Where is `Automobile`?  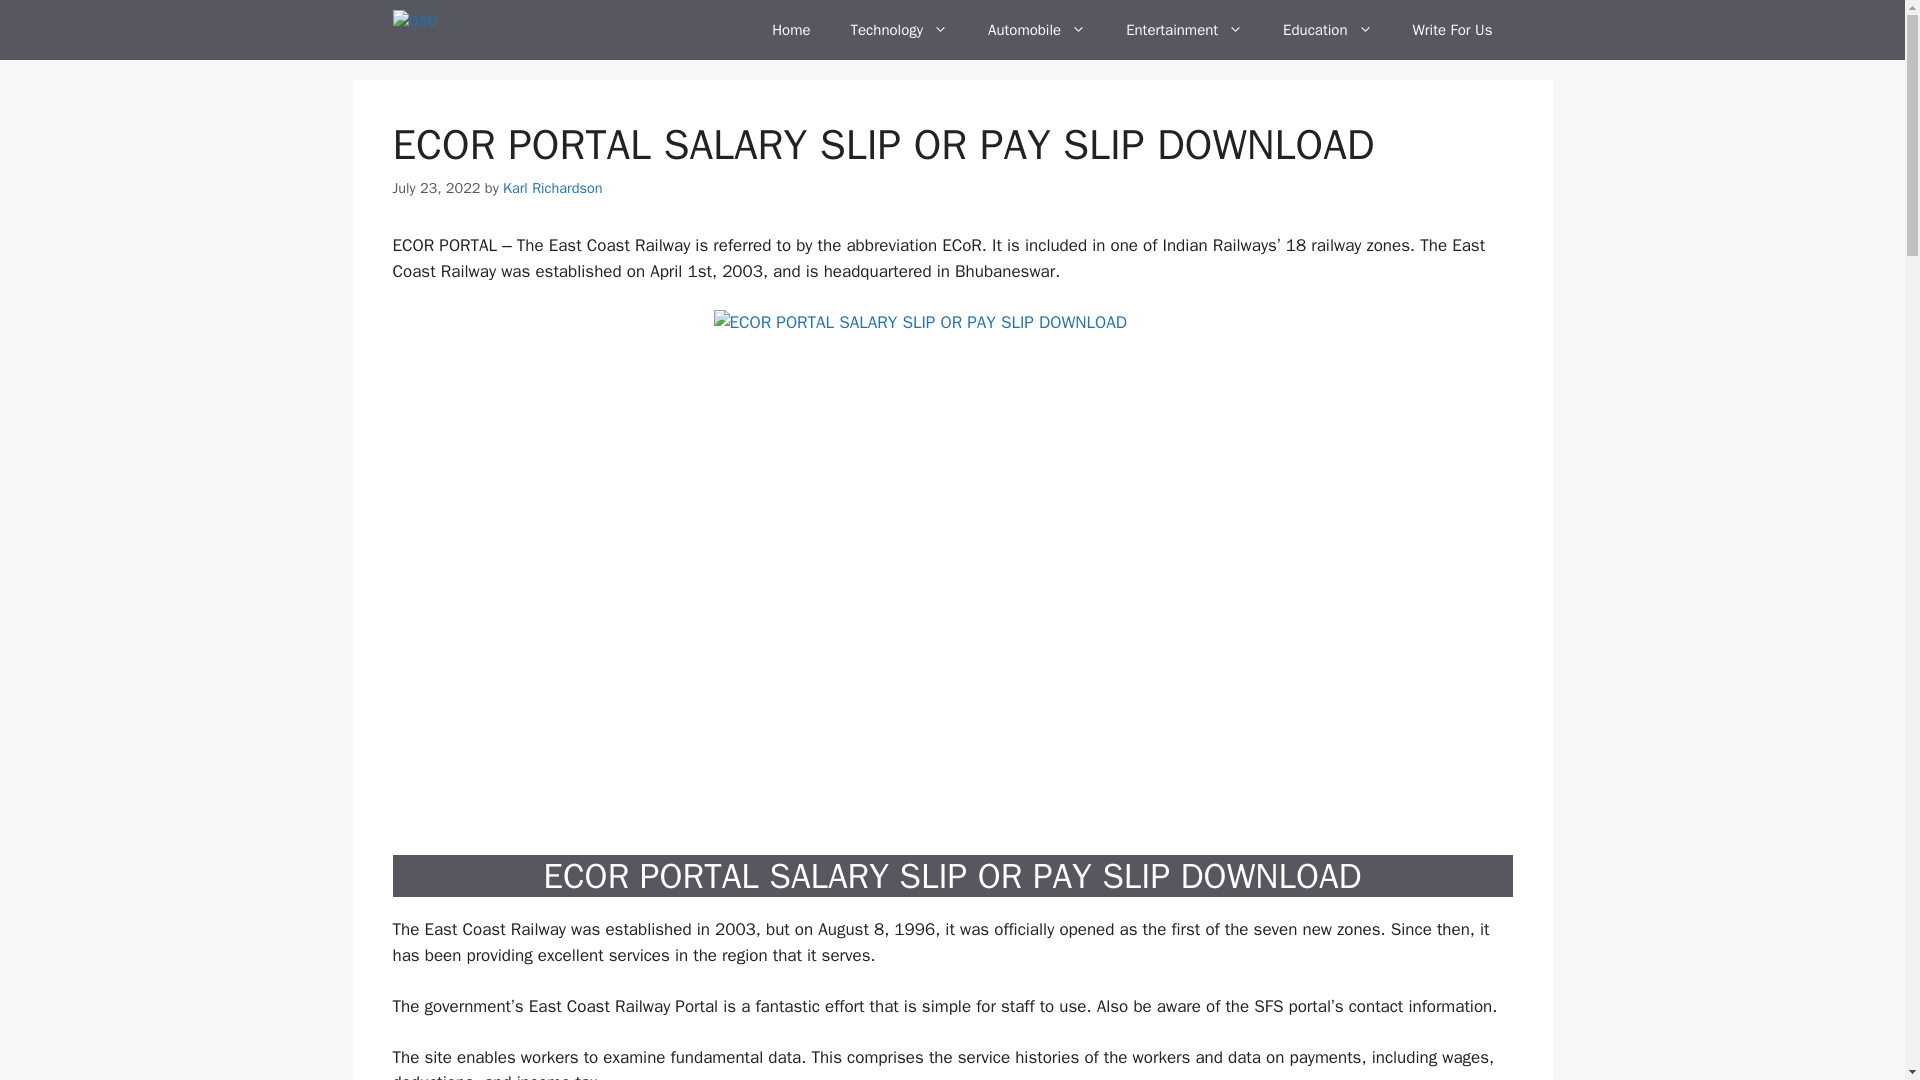 Automobile is located at coordinates (1036, 30).